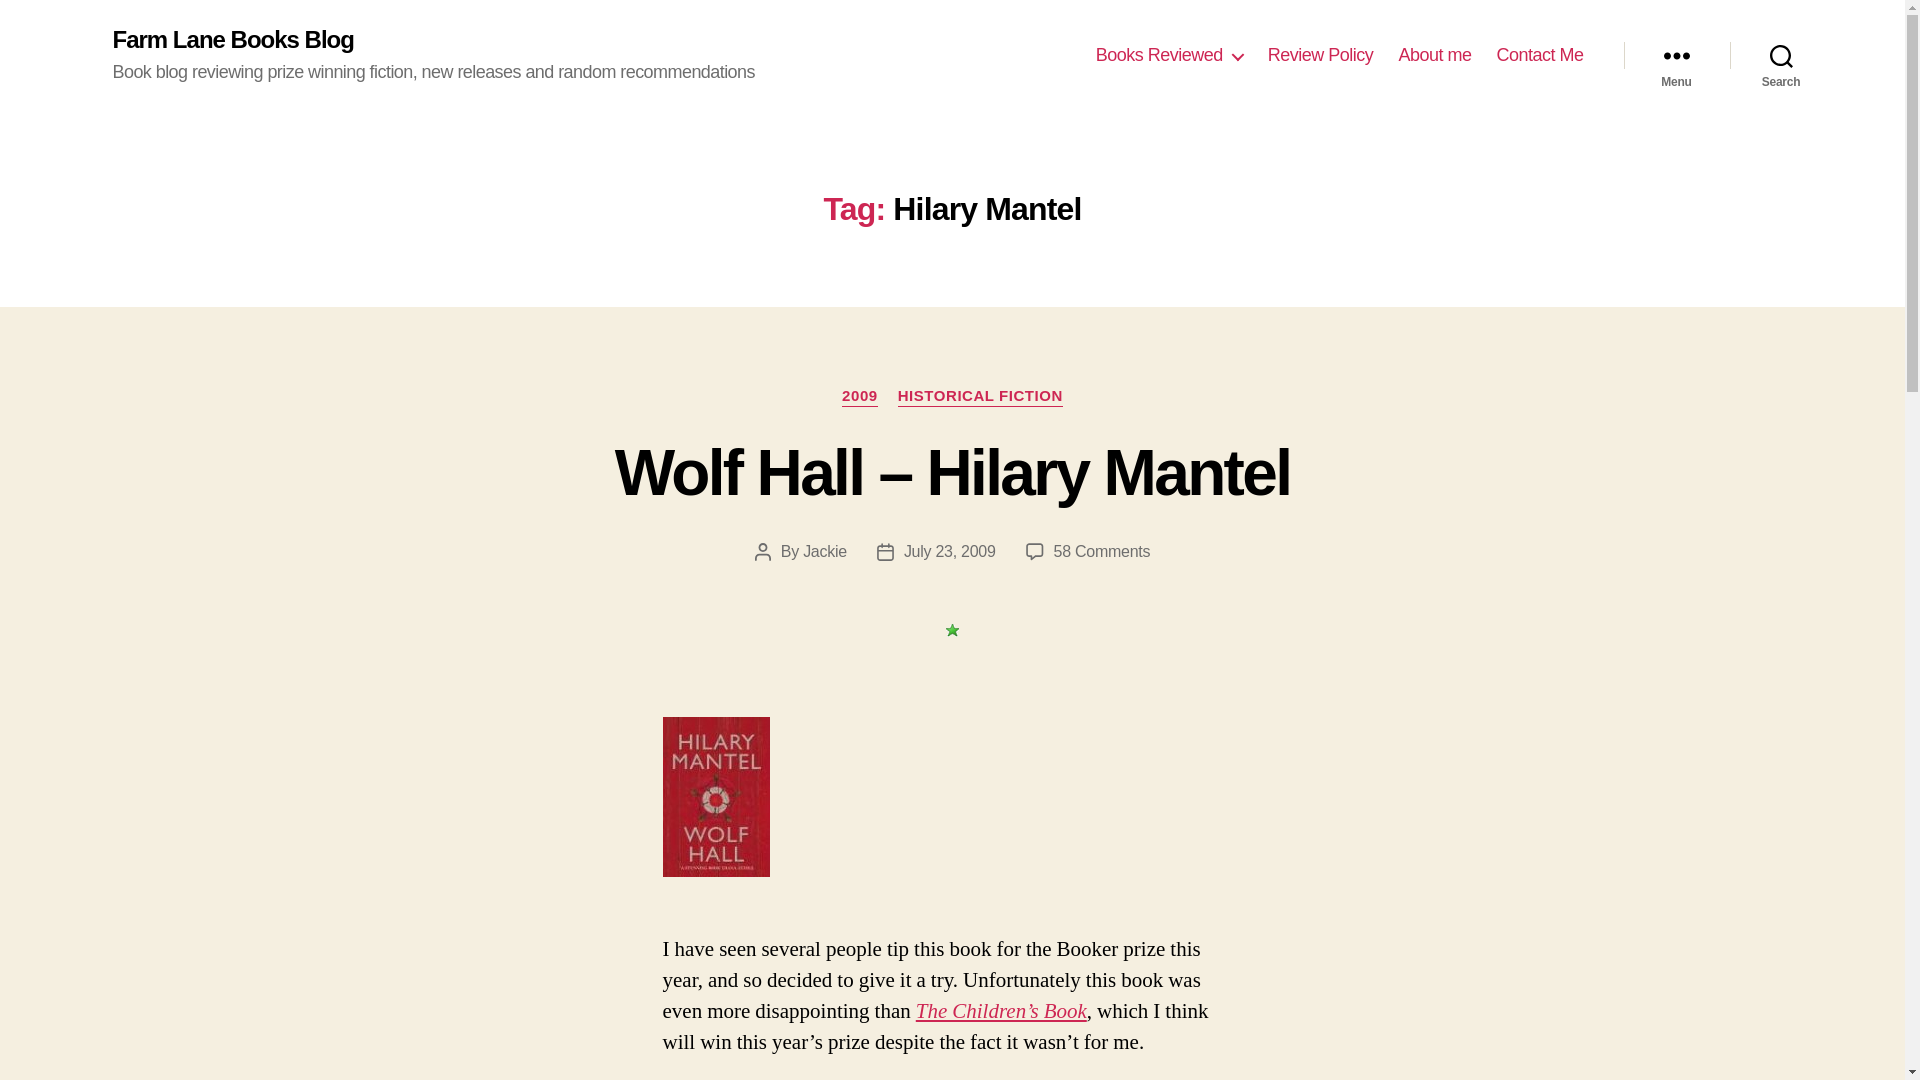 The width and height of the screenshot is (1920, 1080). Describe the element at coordinates (980, 396) in the screenshot. I see `HISTORICAL FICTION` at that location.